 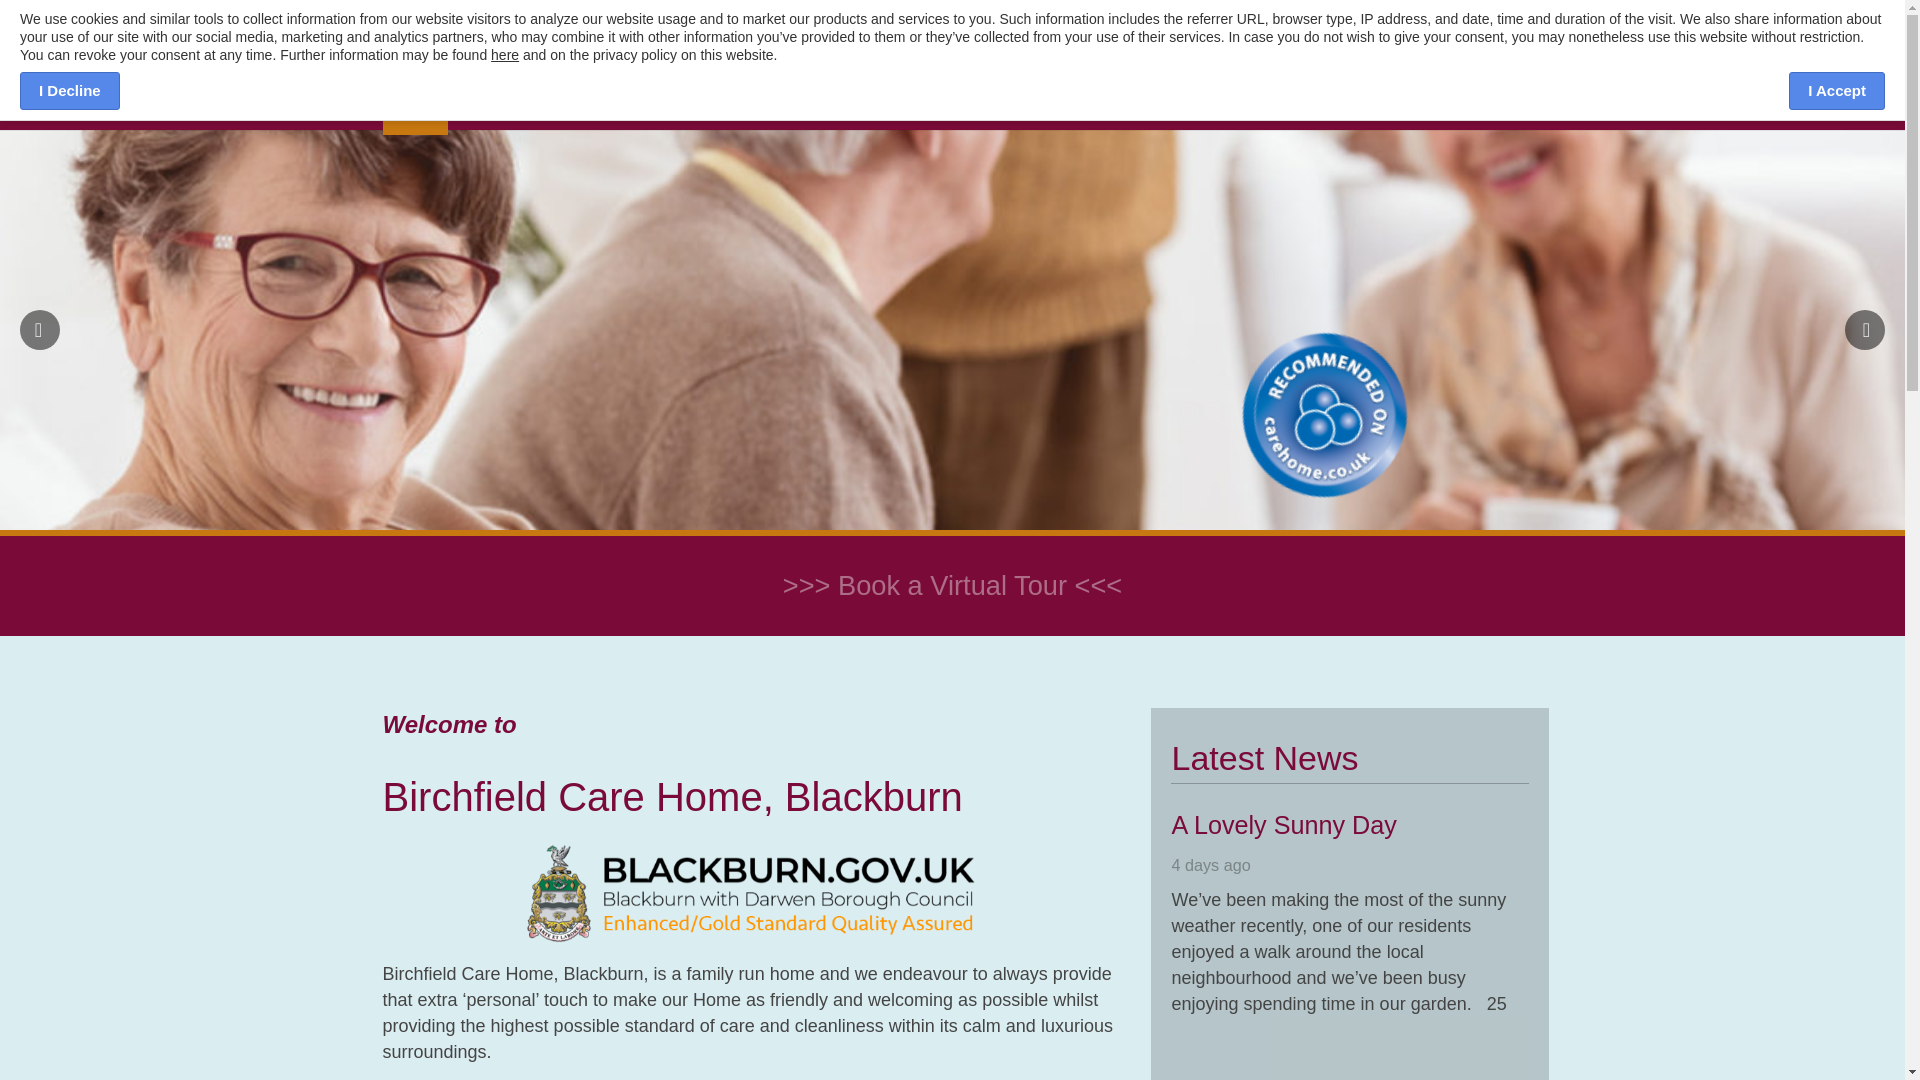 What do you see at coordinates (504, 54) in the screenshot?
I see `here` at bounding box center [504, 54].